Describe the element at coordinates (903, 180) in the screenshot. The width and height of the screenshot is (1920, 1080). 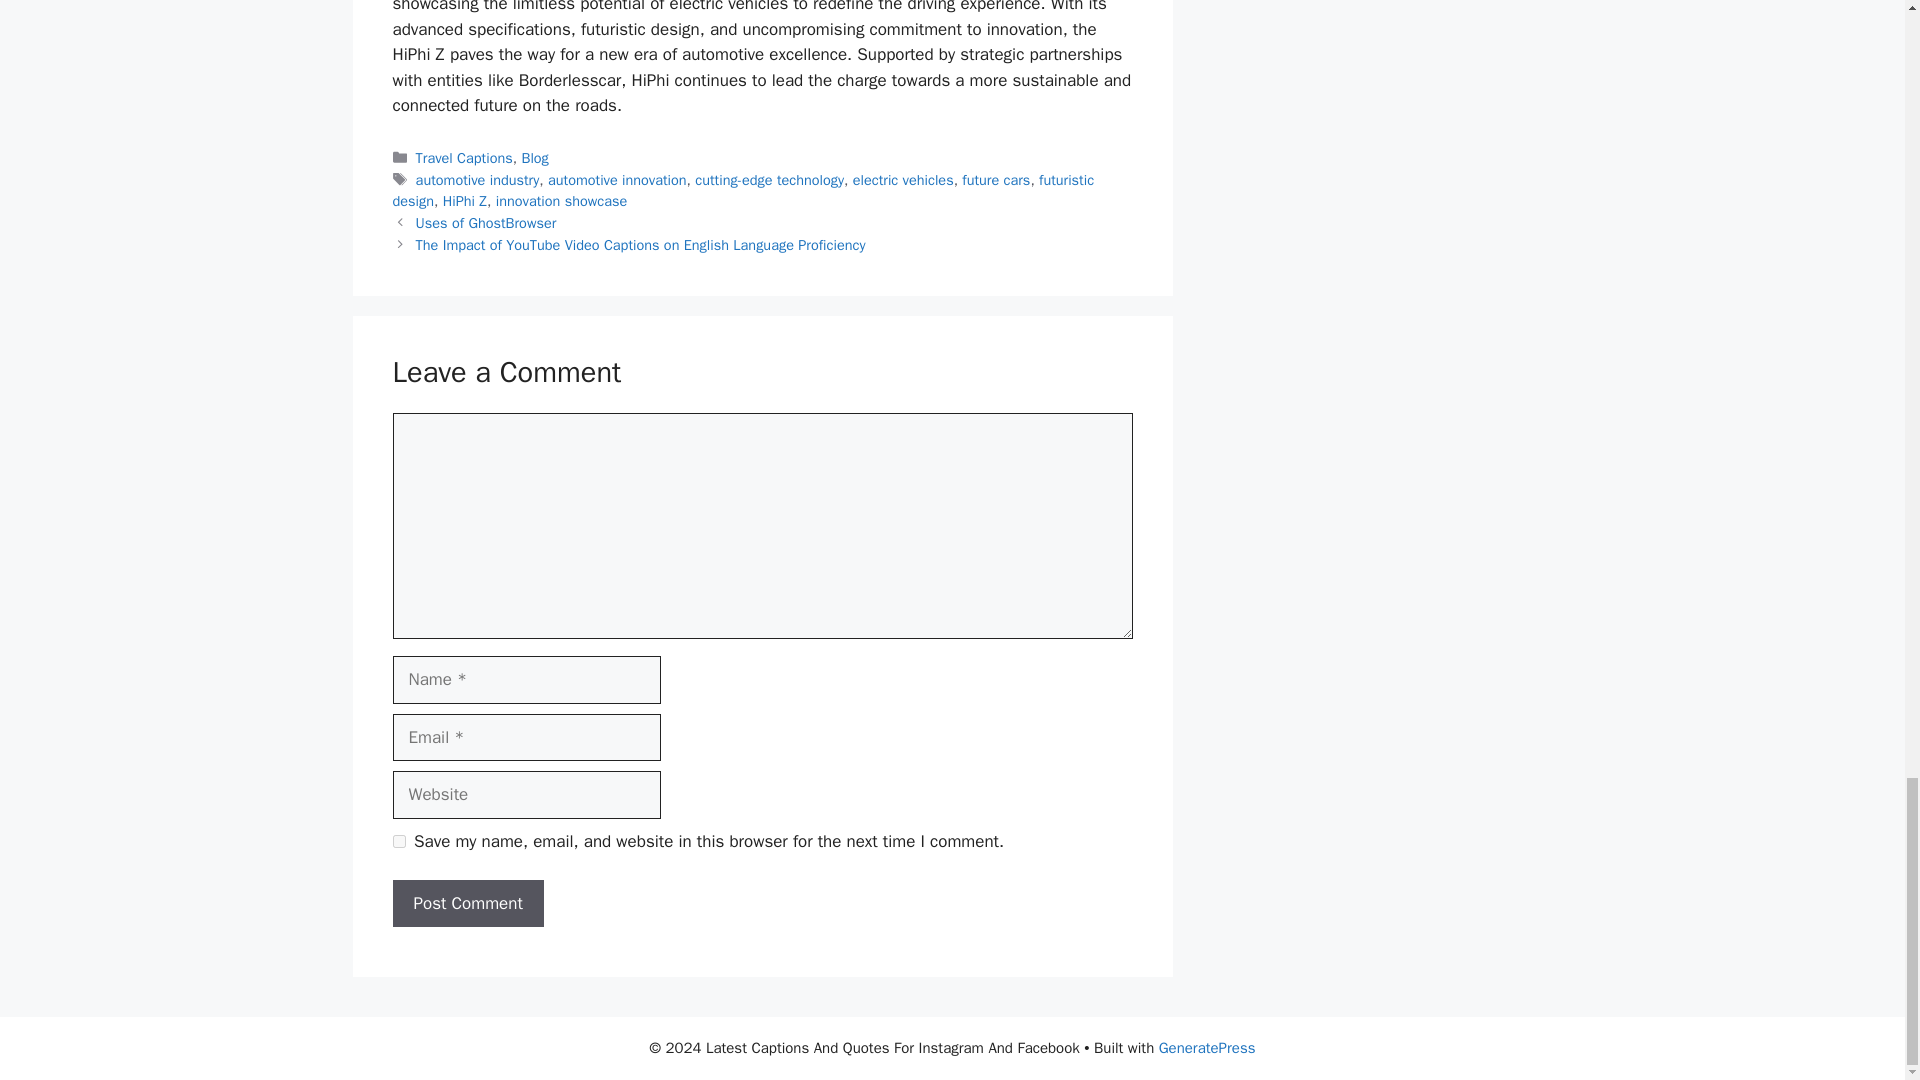
I see `electric vehicles` at that location.